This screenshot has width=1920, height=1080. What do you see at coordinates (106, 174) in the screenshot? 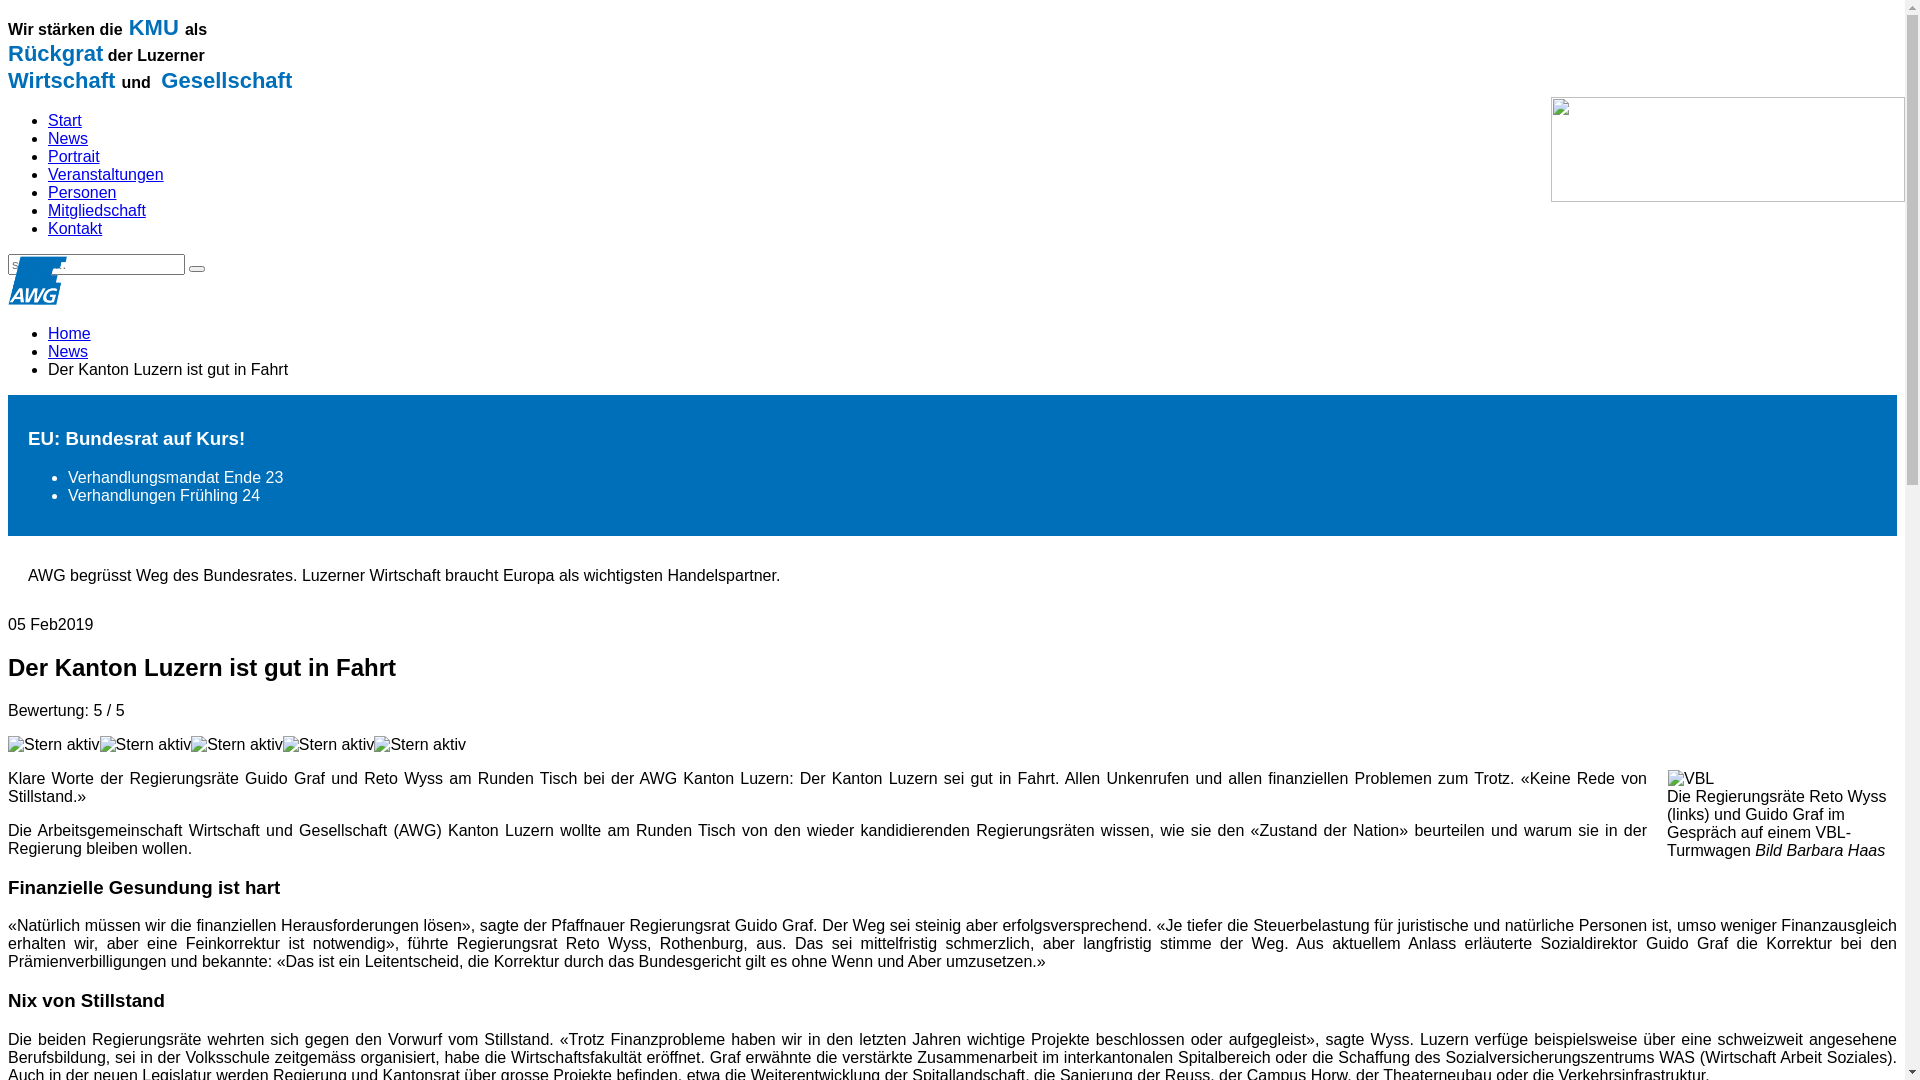
I see `Veranstaltungen` at bounding box center [106, 174].